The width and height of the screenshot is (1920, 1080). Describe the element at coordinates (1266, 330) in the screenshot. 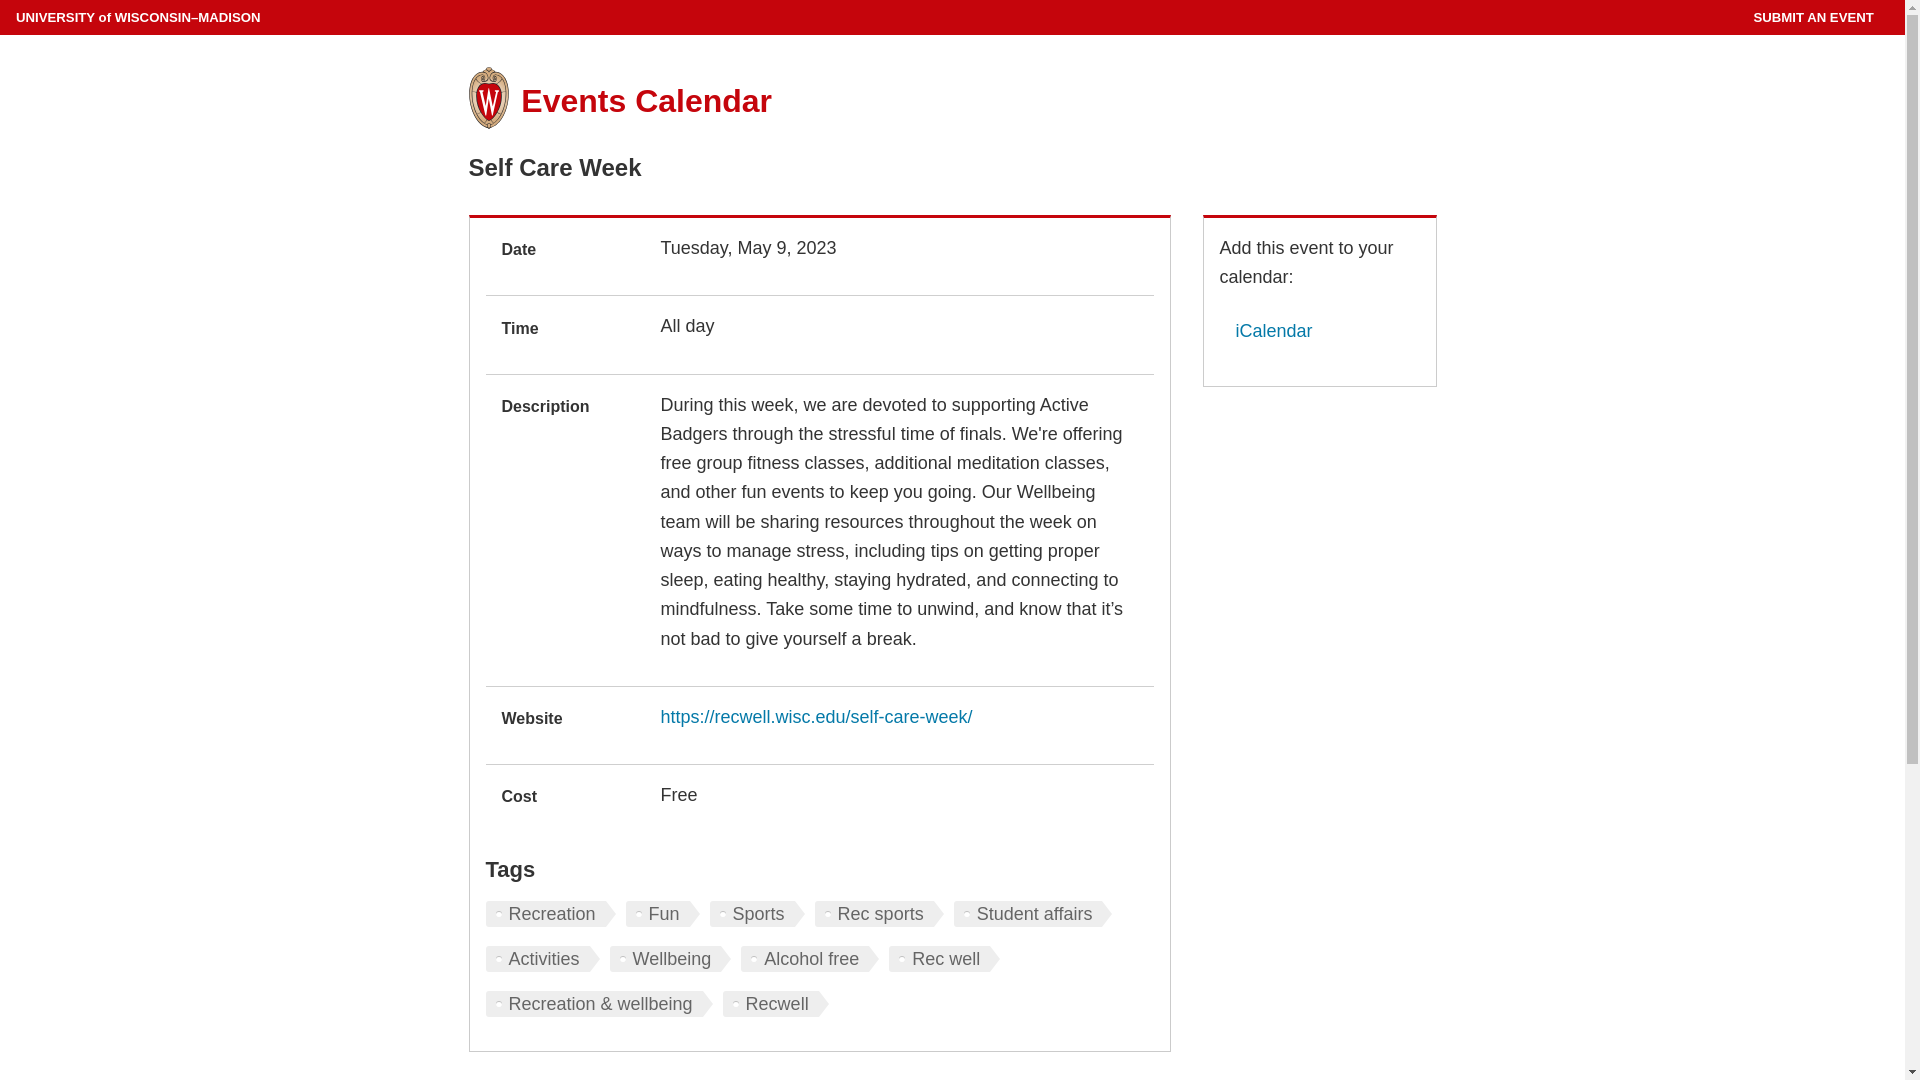

I see `iCalendar` at that location.